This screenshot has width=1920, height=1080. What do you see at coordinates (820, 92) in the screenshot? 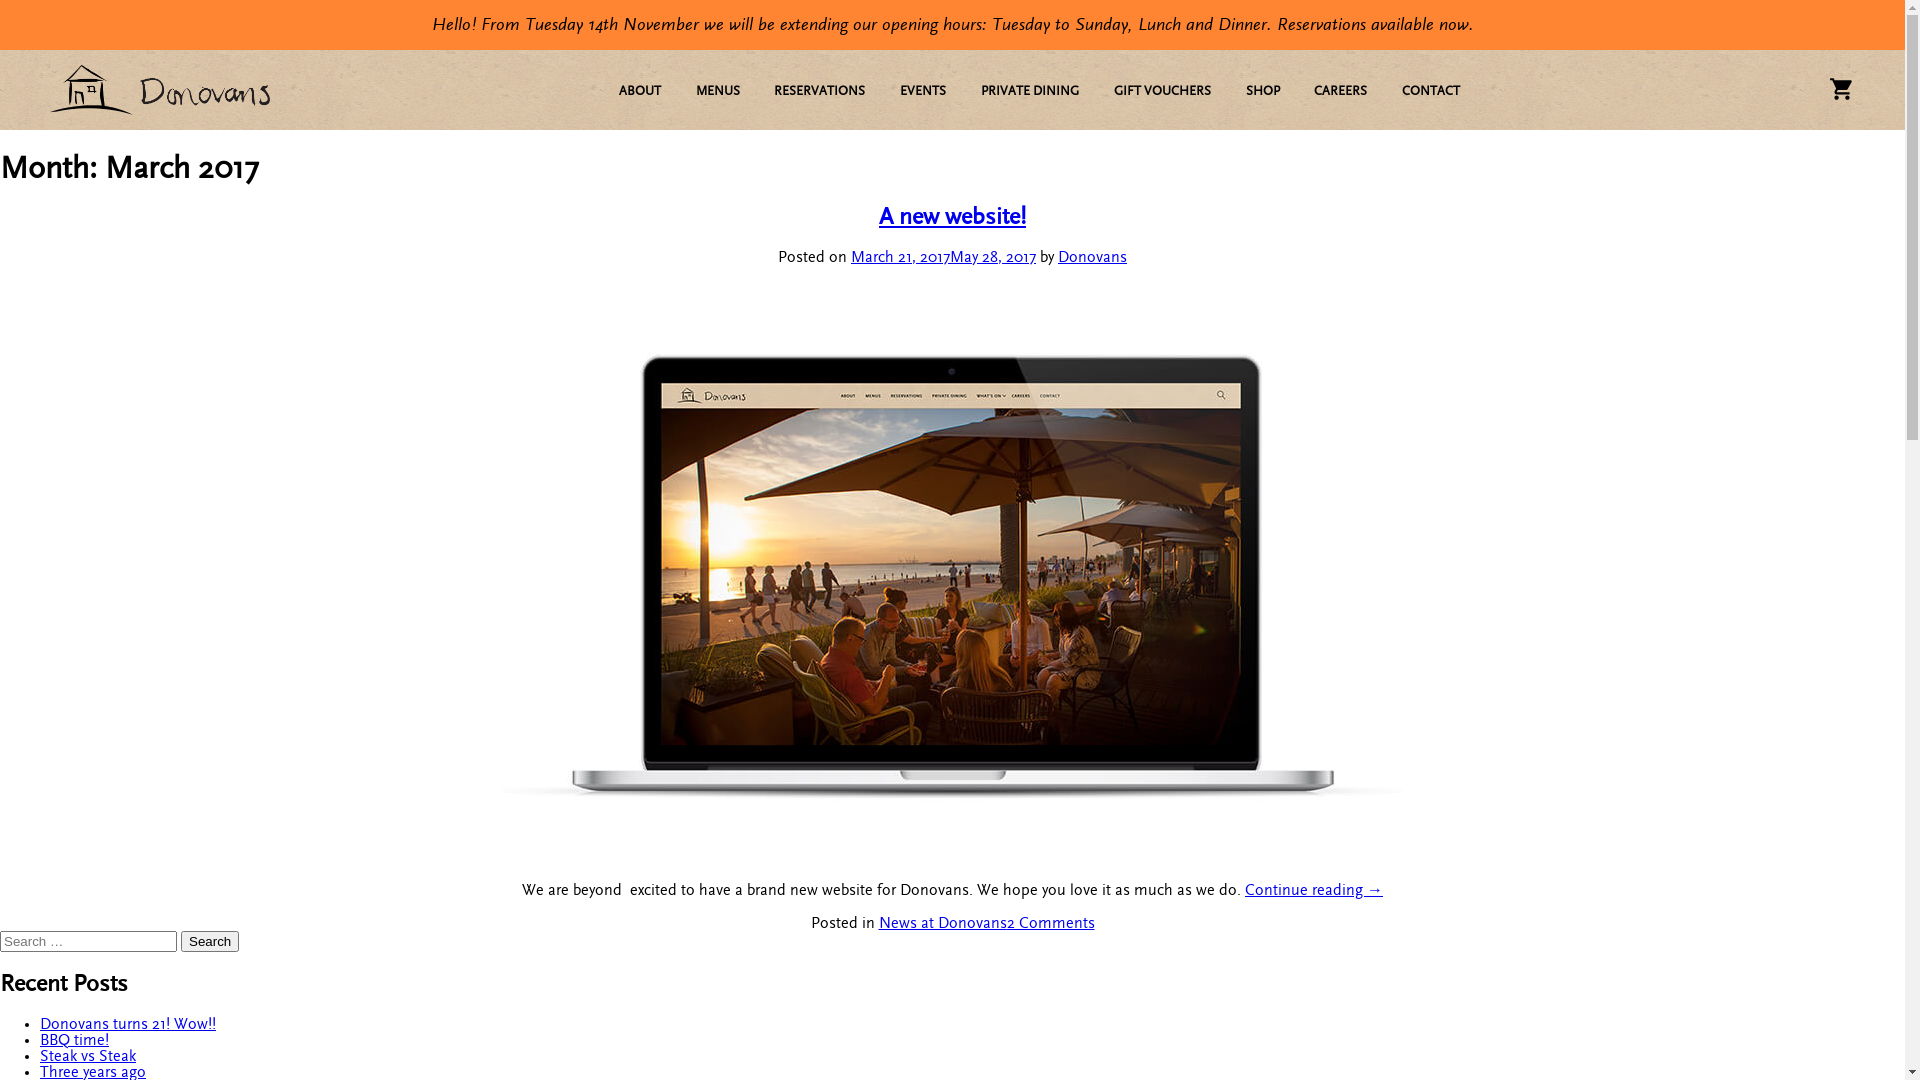
I see `RESERVATIONS` at bounding box center [820, 92].